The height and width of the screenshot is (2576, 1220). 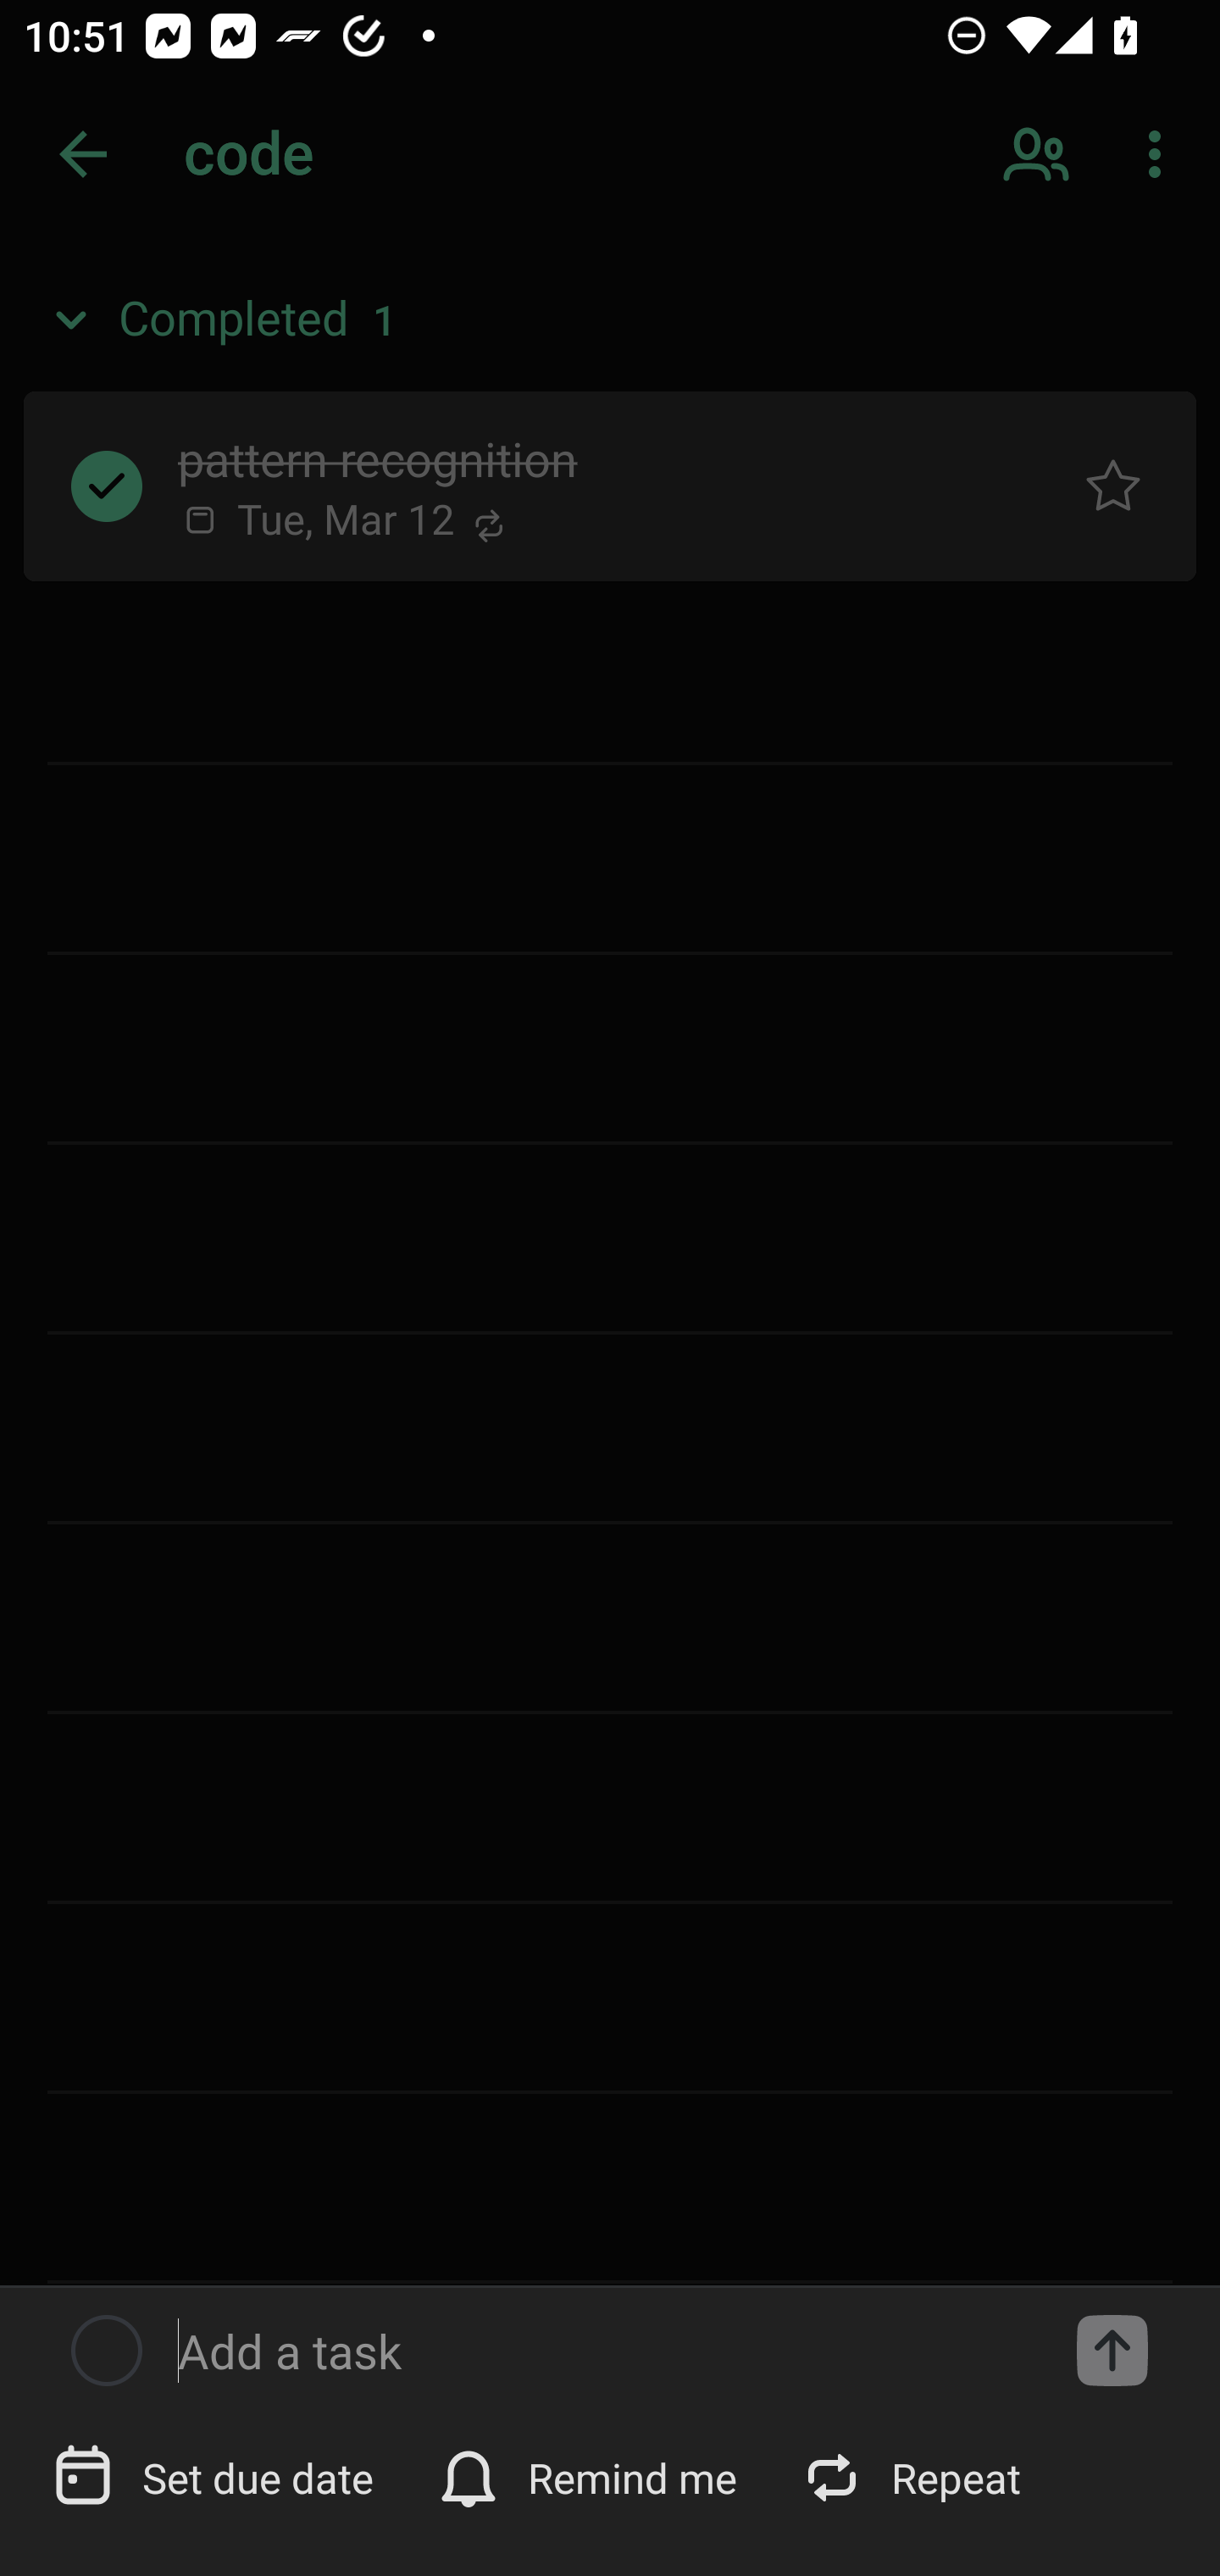 I want to click on Sharing options, so click(x=1039, y=154).